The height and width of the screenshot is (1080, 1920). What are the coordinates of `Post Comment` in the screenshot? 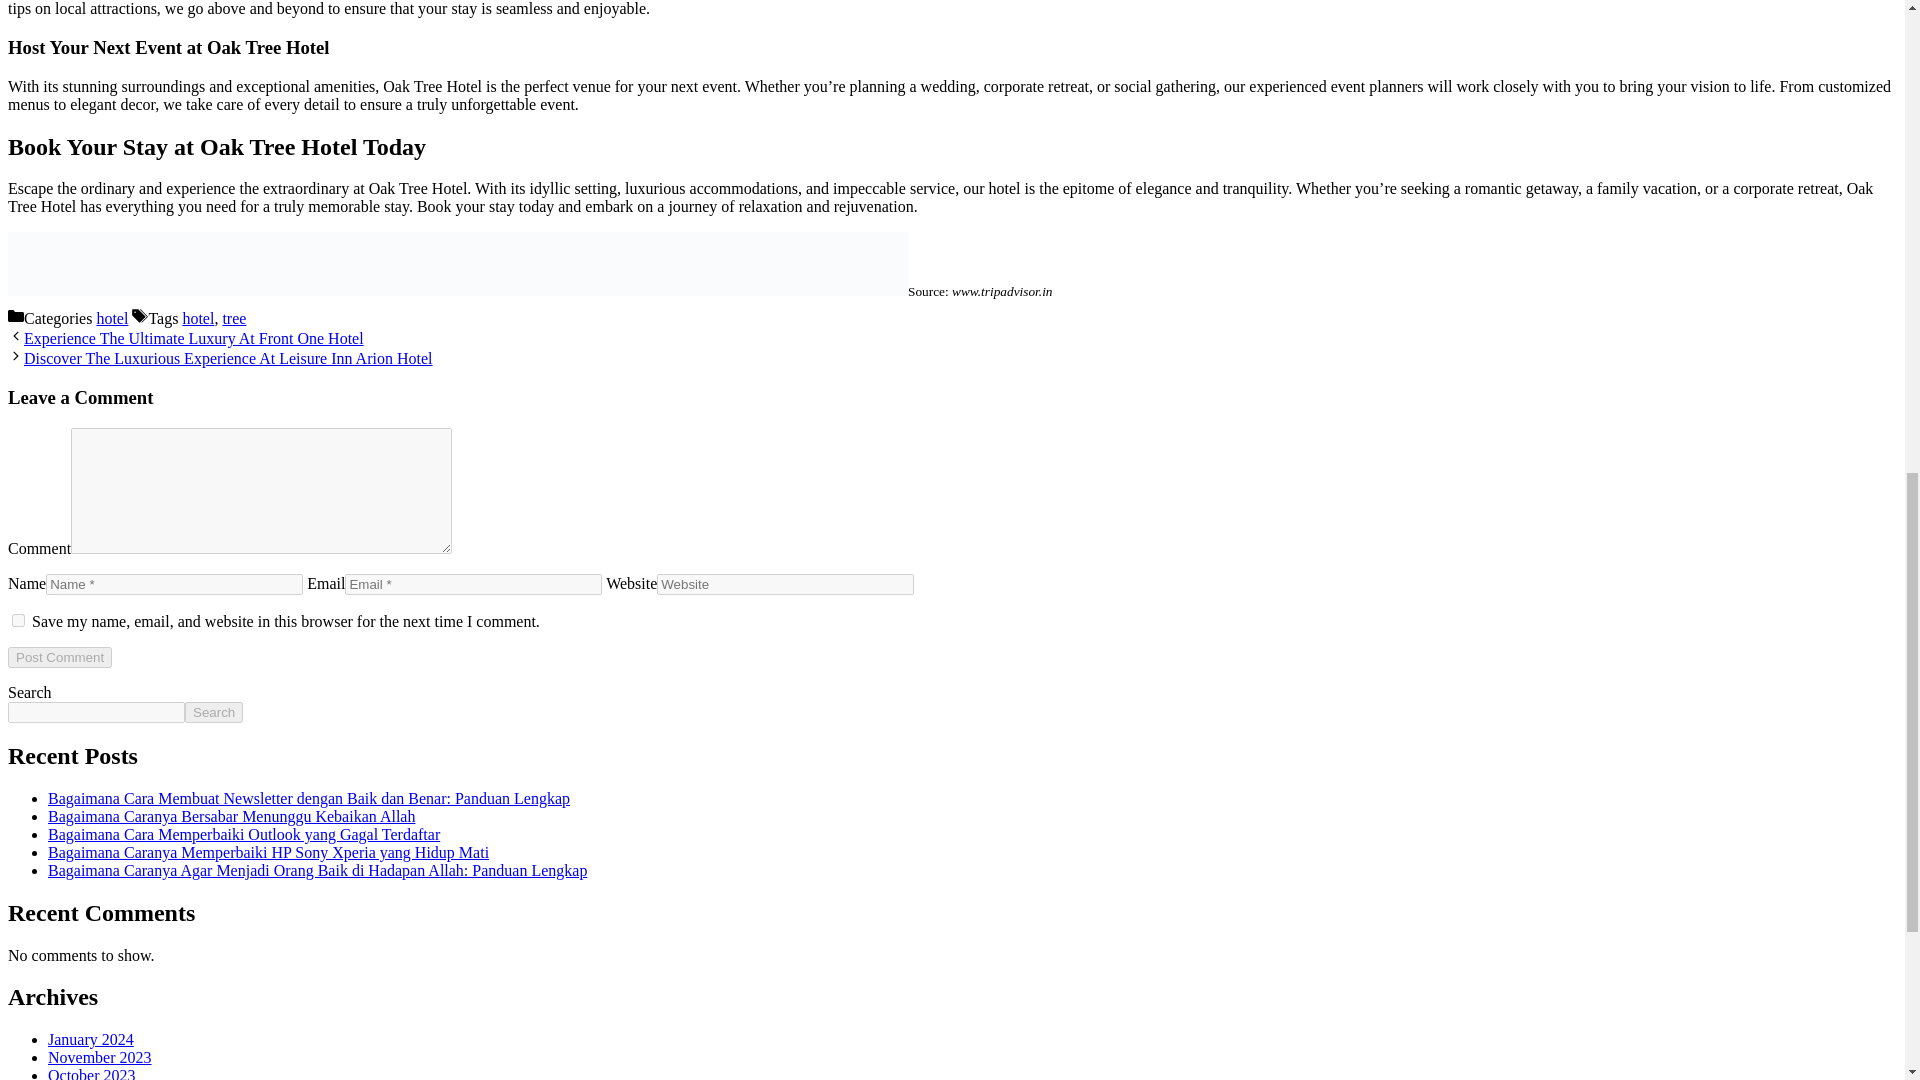 It's located at (59, 657).